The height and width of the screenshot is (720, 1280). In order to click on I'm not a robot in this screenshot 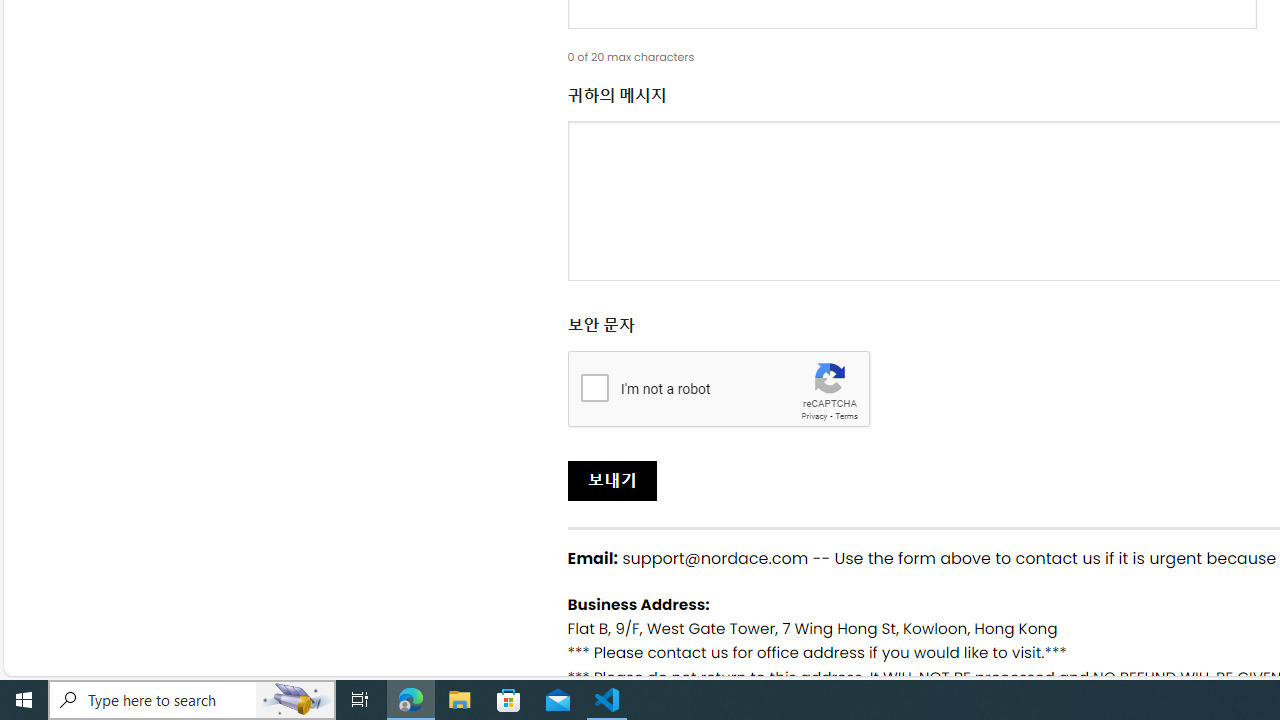, I will do `click(594, 386)`.